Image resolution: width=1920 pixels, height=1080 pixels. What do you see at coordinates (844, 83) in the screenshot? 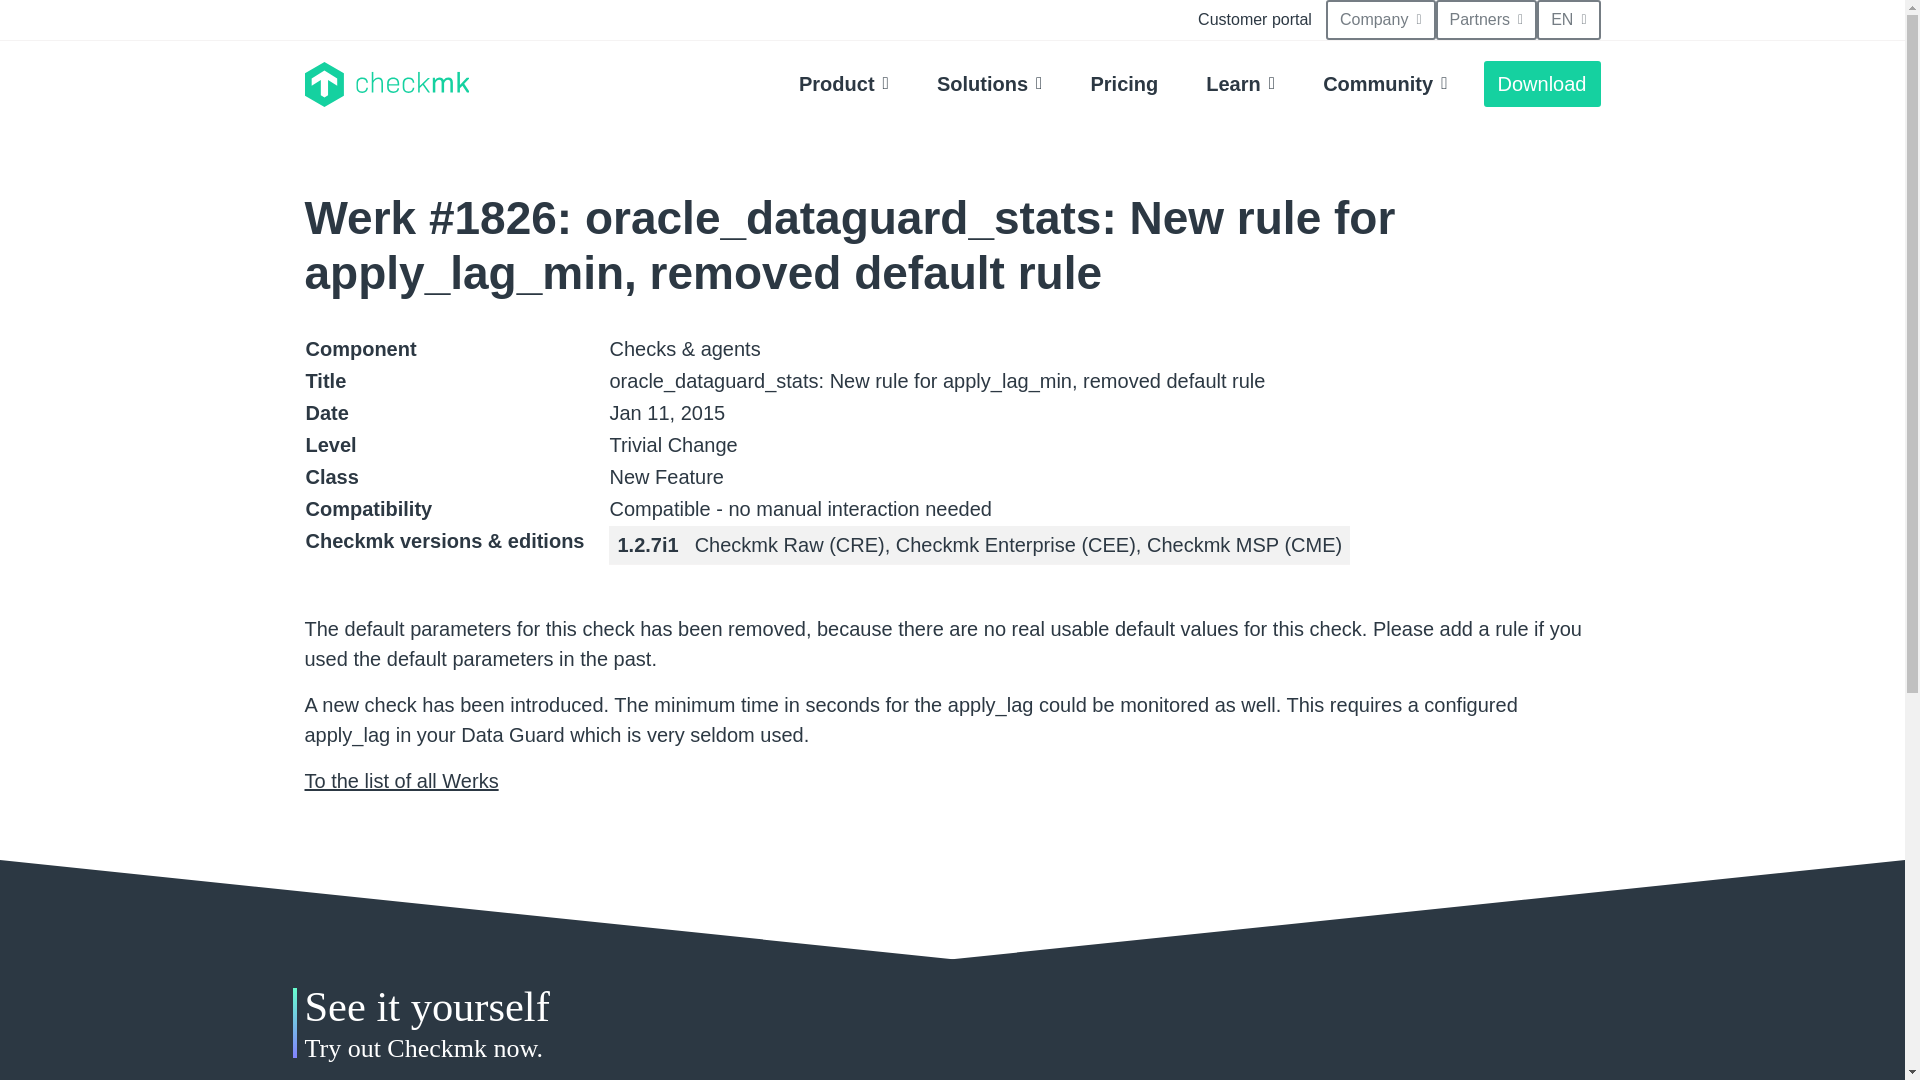
I see `Product` at bounding box center [844, 83].